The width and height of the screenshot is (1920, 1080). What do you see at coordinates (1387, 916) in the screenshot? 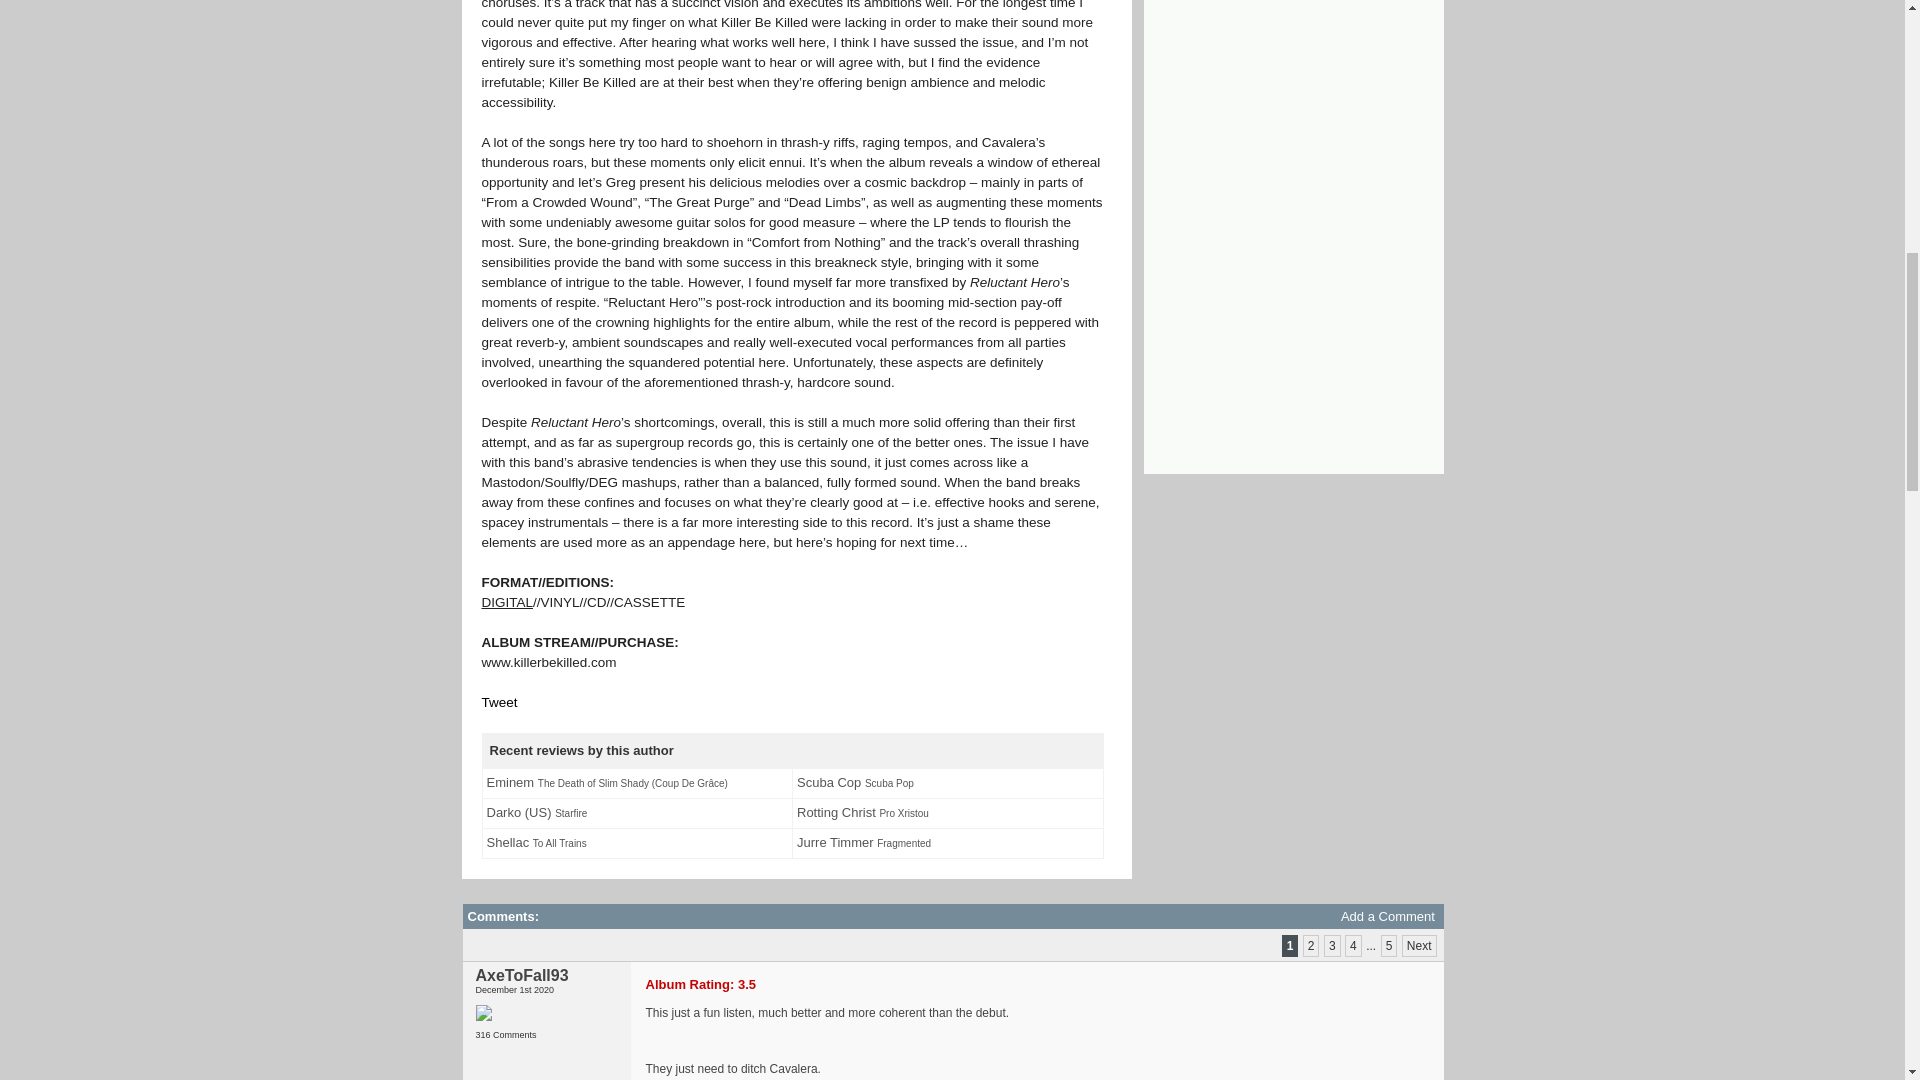
I see `Add a Comment` at bounding box center [1387, 916].